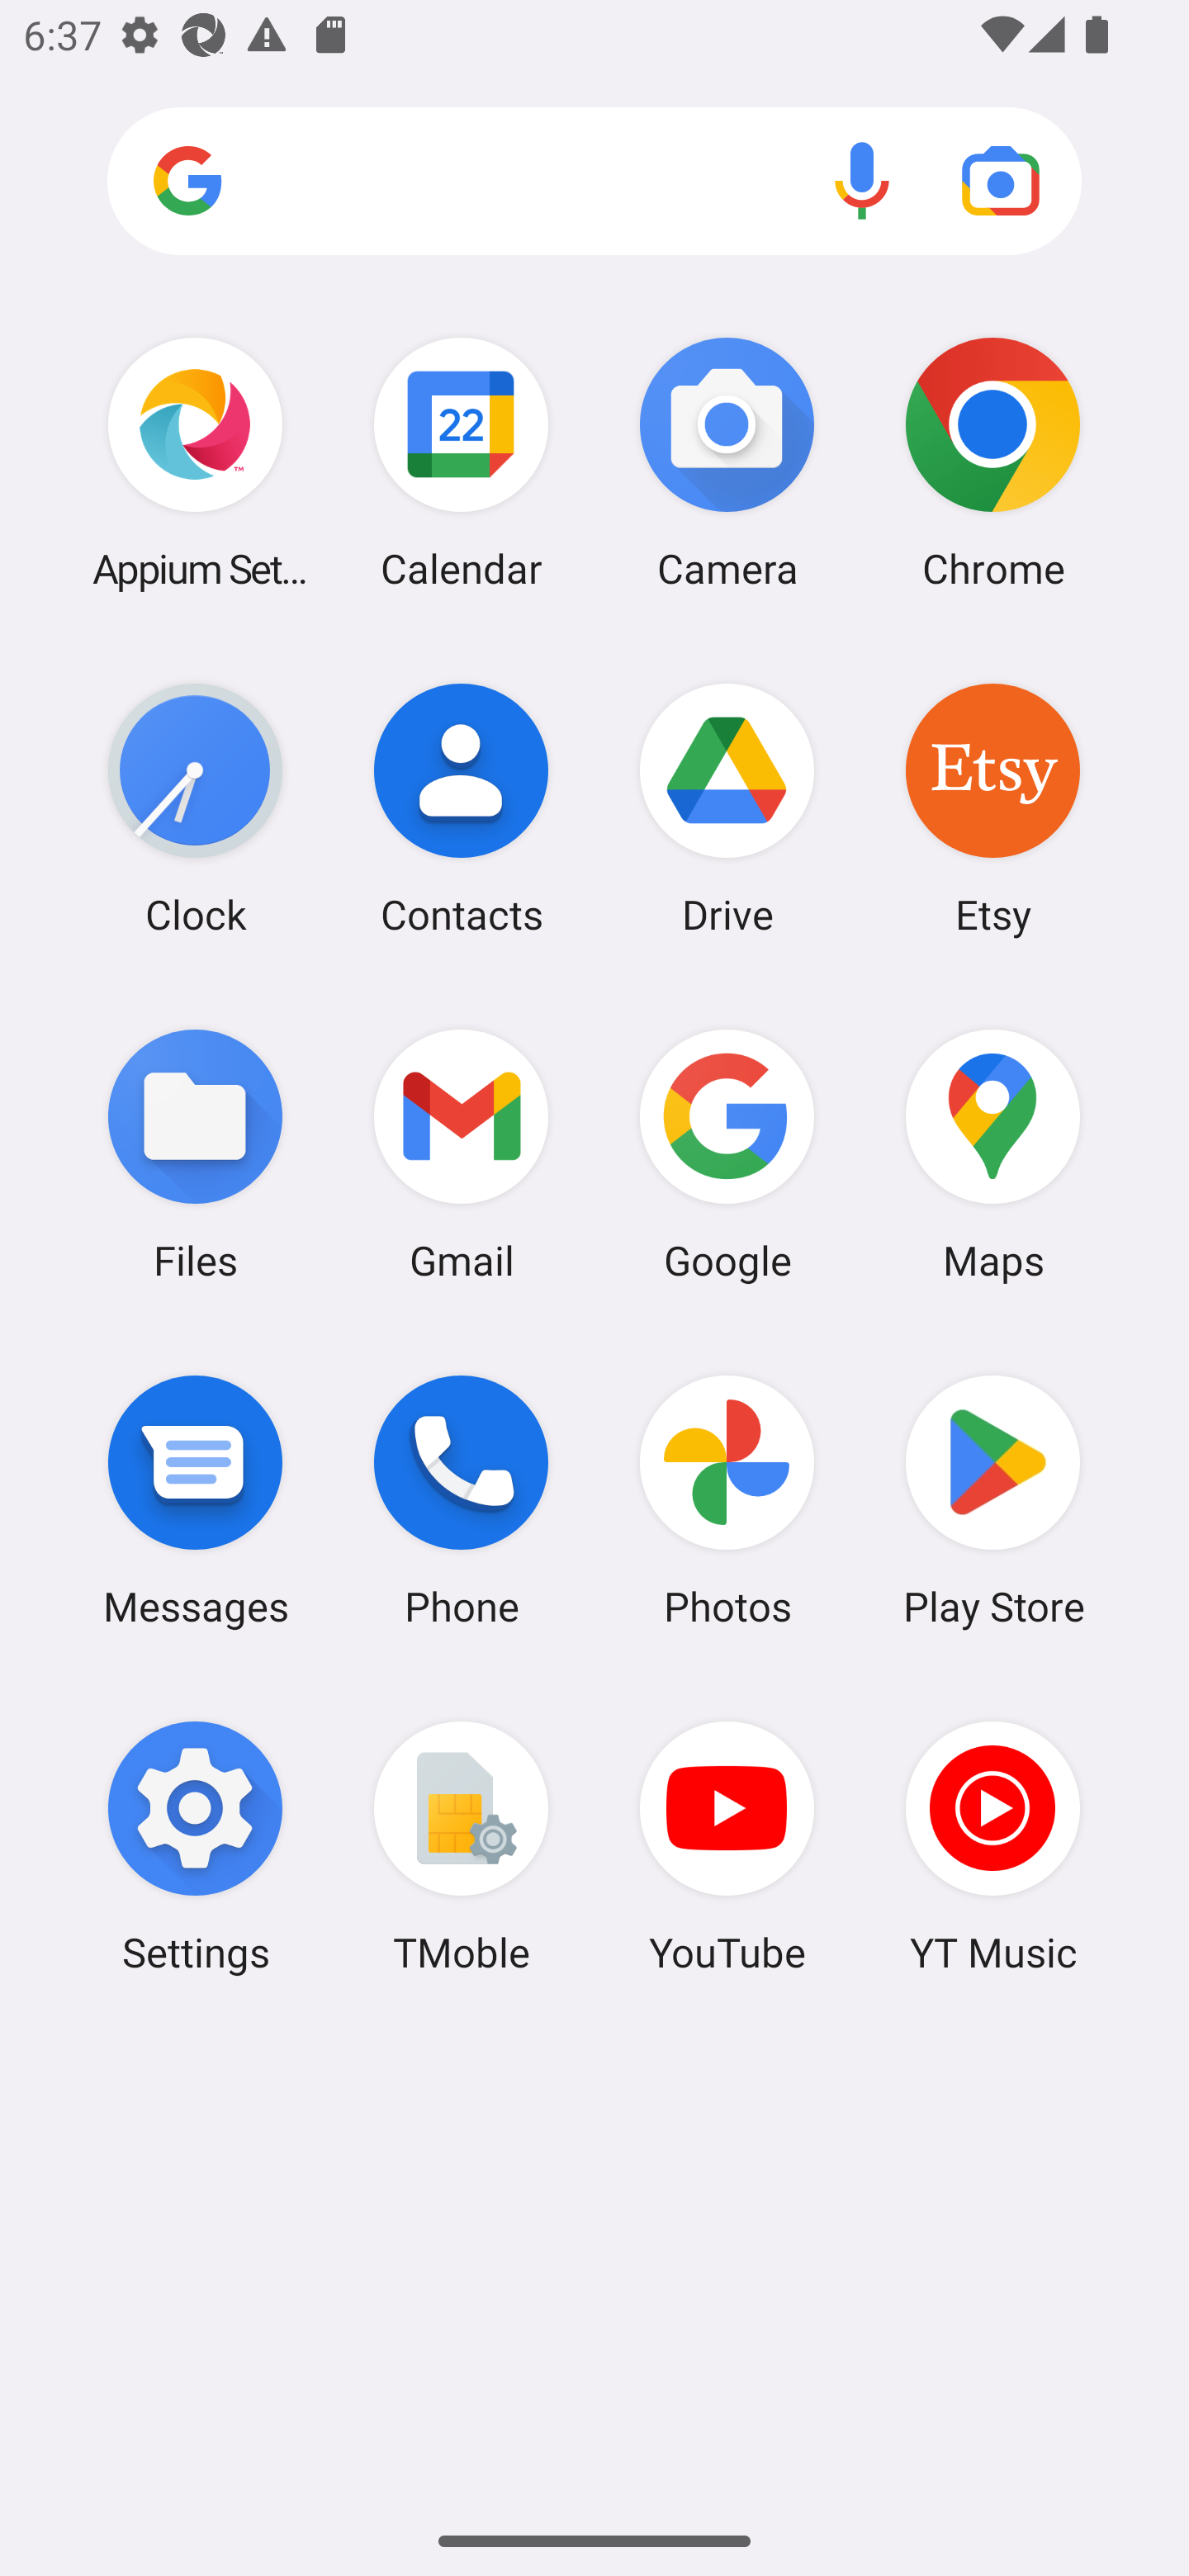 The image size is (1189, 2576). What do you see at coordinates (992, 808) in the screenshot?
I see `Etsy` at bounding box center [992, 808].